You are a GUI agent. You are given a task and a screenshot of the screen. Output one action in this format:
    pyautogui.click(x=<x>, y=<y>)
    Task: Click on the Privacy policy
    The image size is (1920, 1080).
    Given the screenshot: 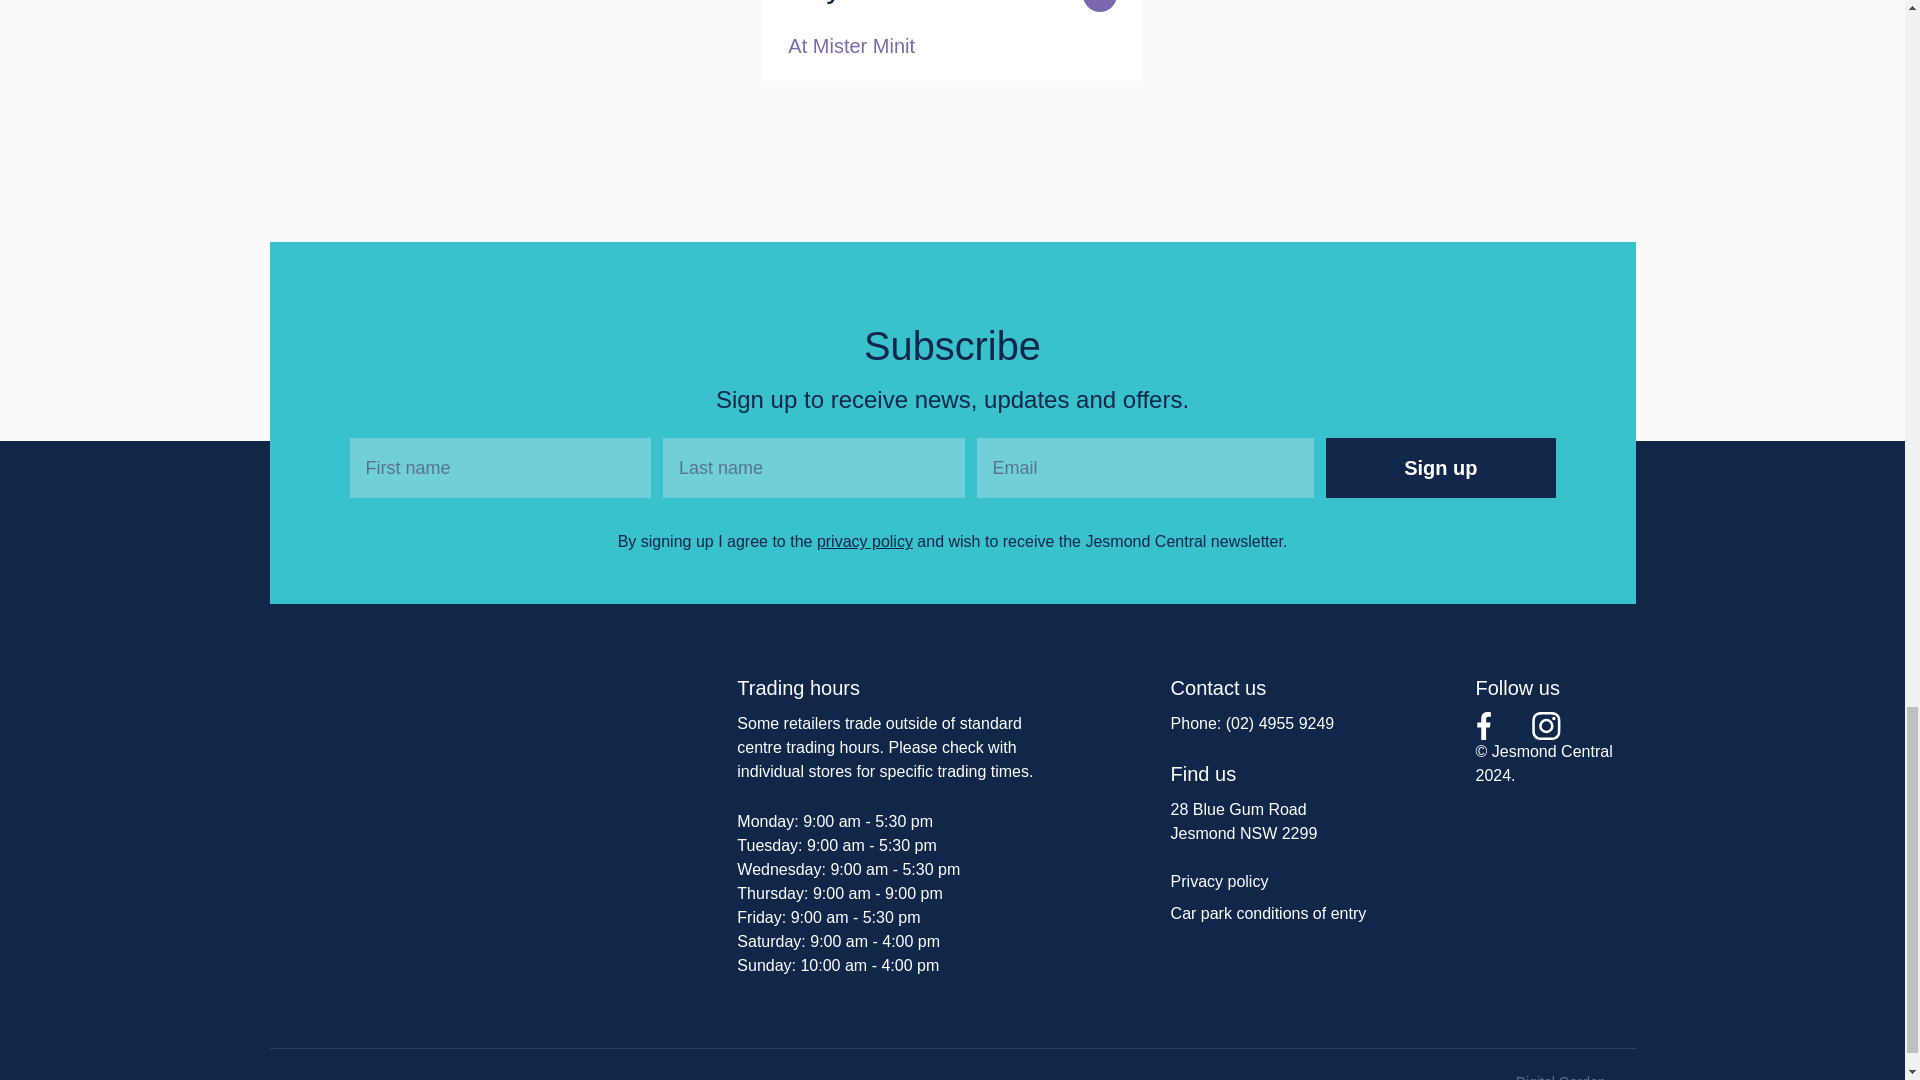 What is the action you would take?
    pyautogui.click(x=1220, y=880)
    